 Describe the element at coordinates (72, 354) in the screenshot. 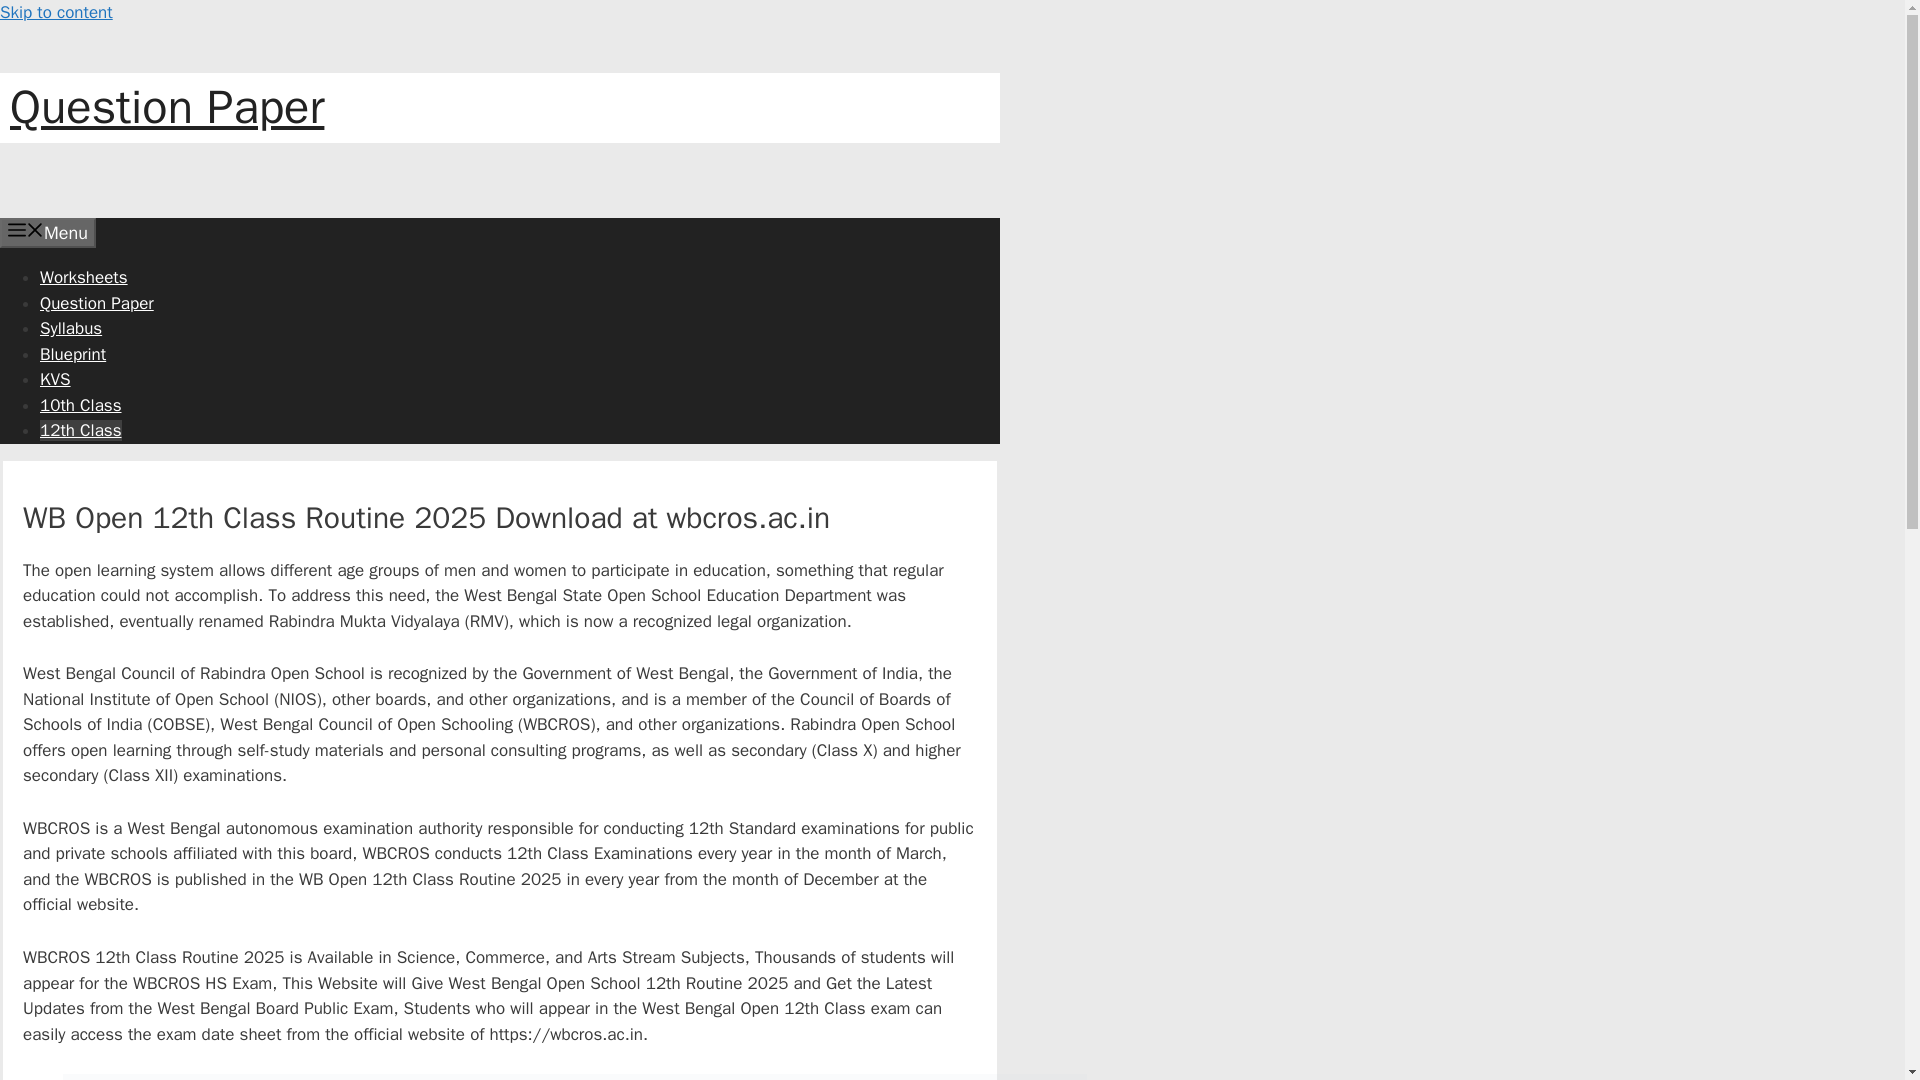

I see `Blueprint` at that location.